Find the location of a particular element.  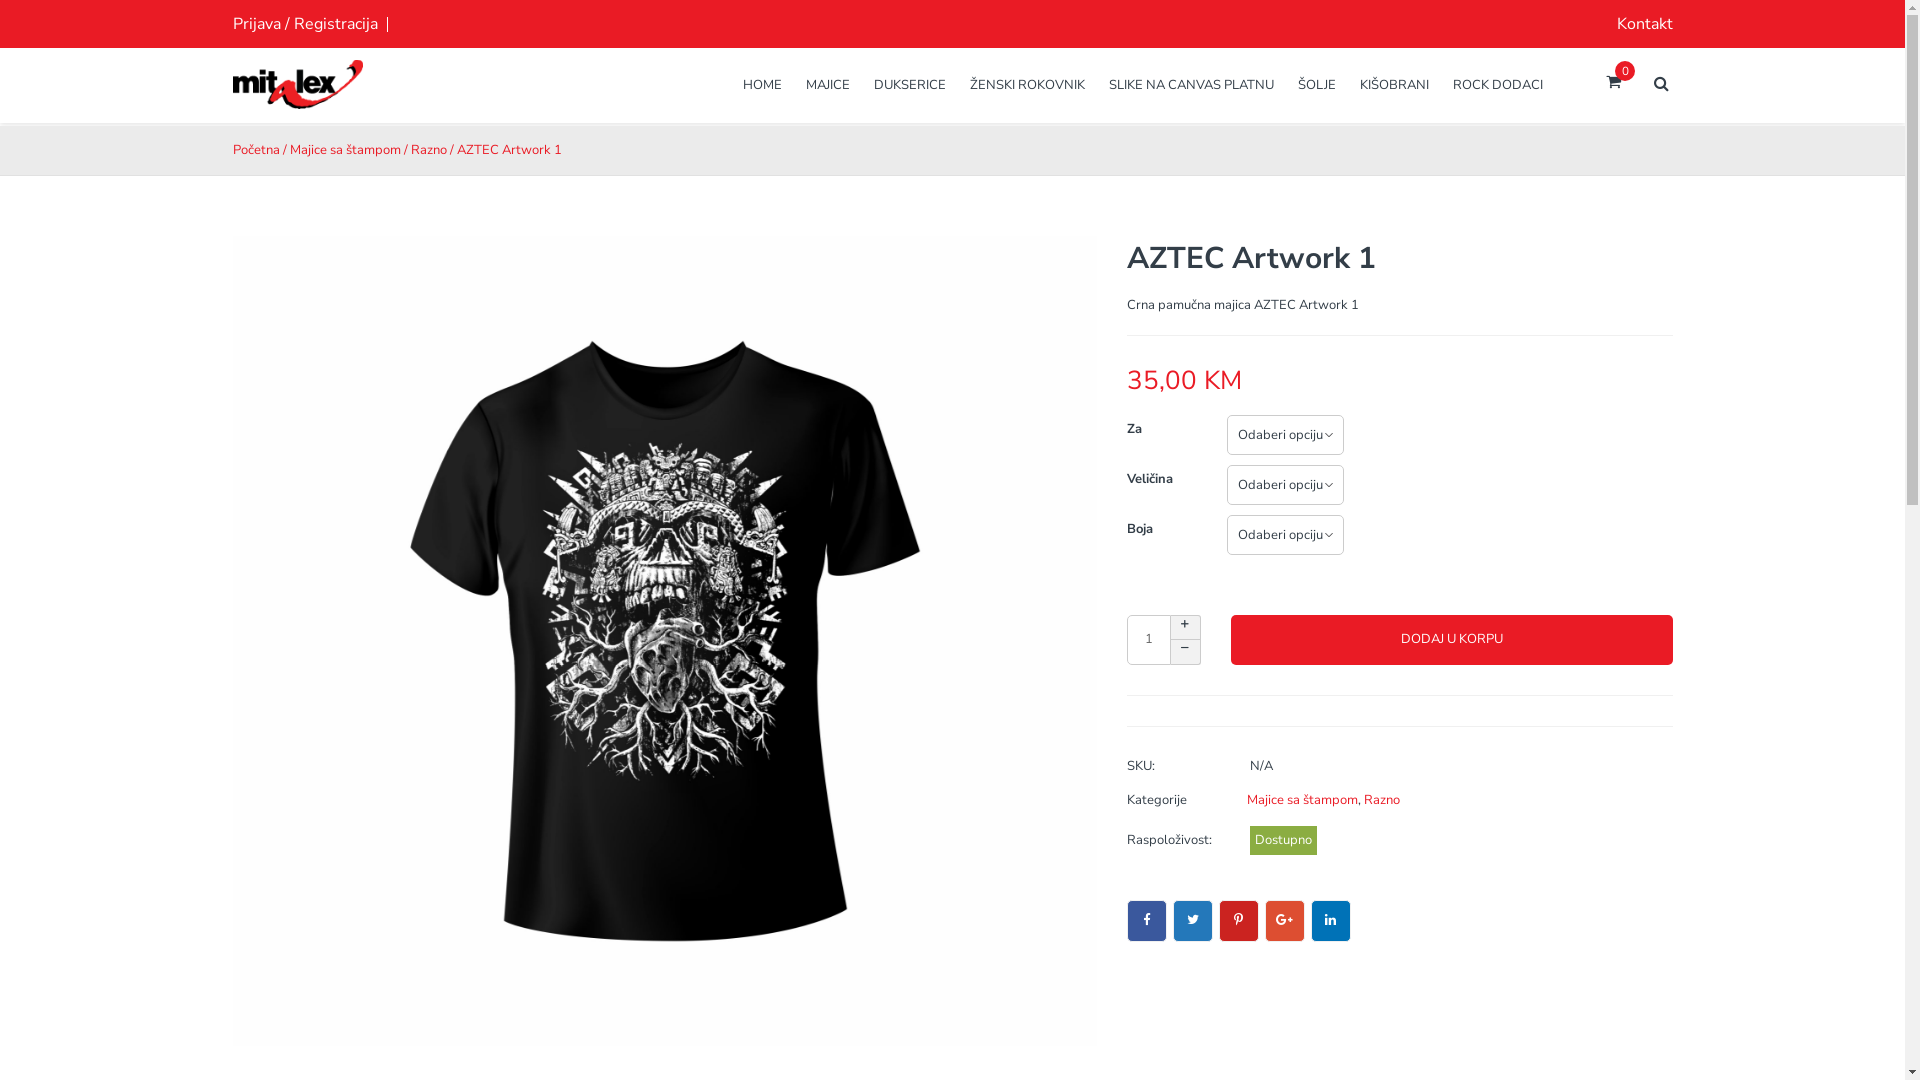

Razno is located at coordinates (1382, 800).